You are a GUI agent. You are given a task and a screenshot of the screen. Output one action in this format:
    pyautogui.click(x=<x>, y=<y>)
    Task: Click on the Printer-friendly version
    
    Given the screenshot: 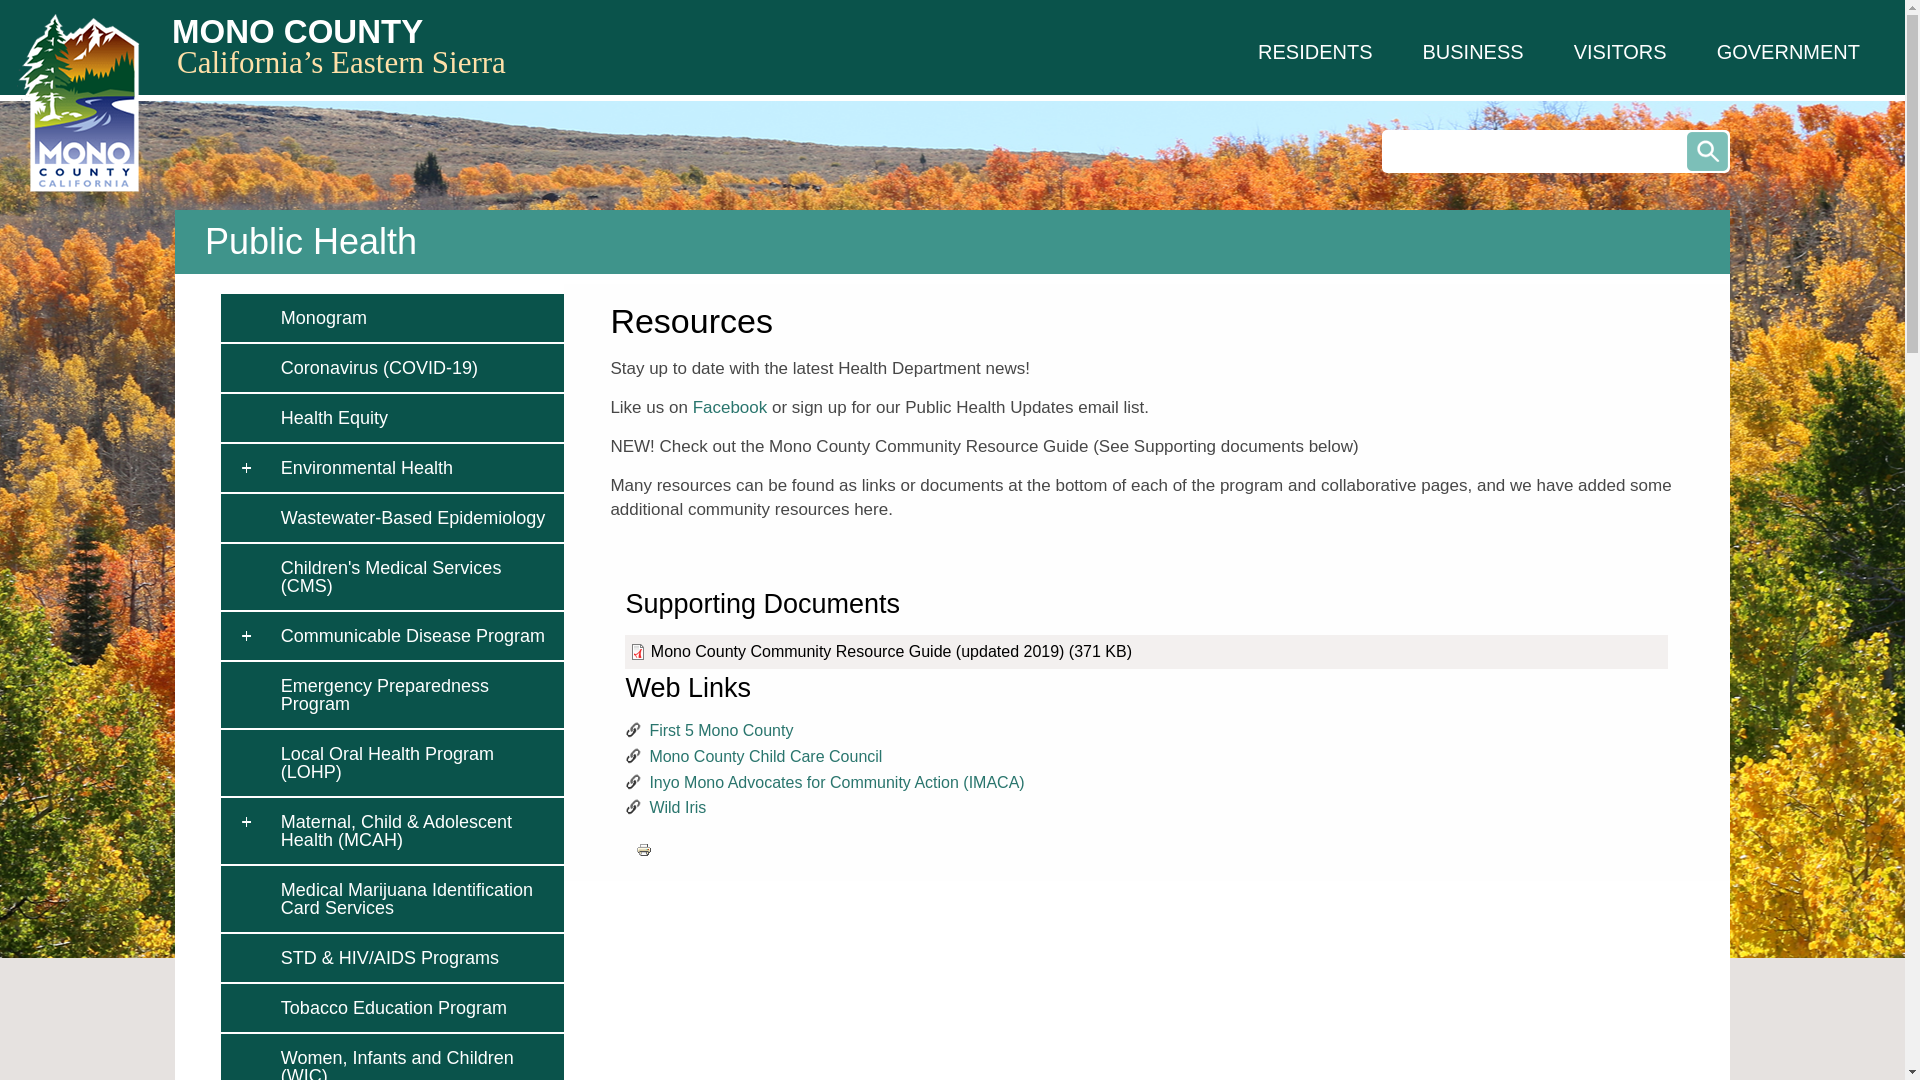 What is the action you would take?
    pyautogui.click(x=644, y=850)
    